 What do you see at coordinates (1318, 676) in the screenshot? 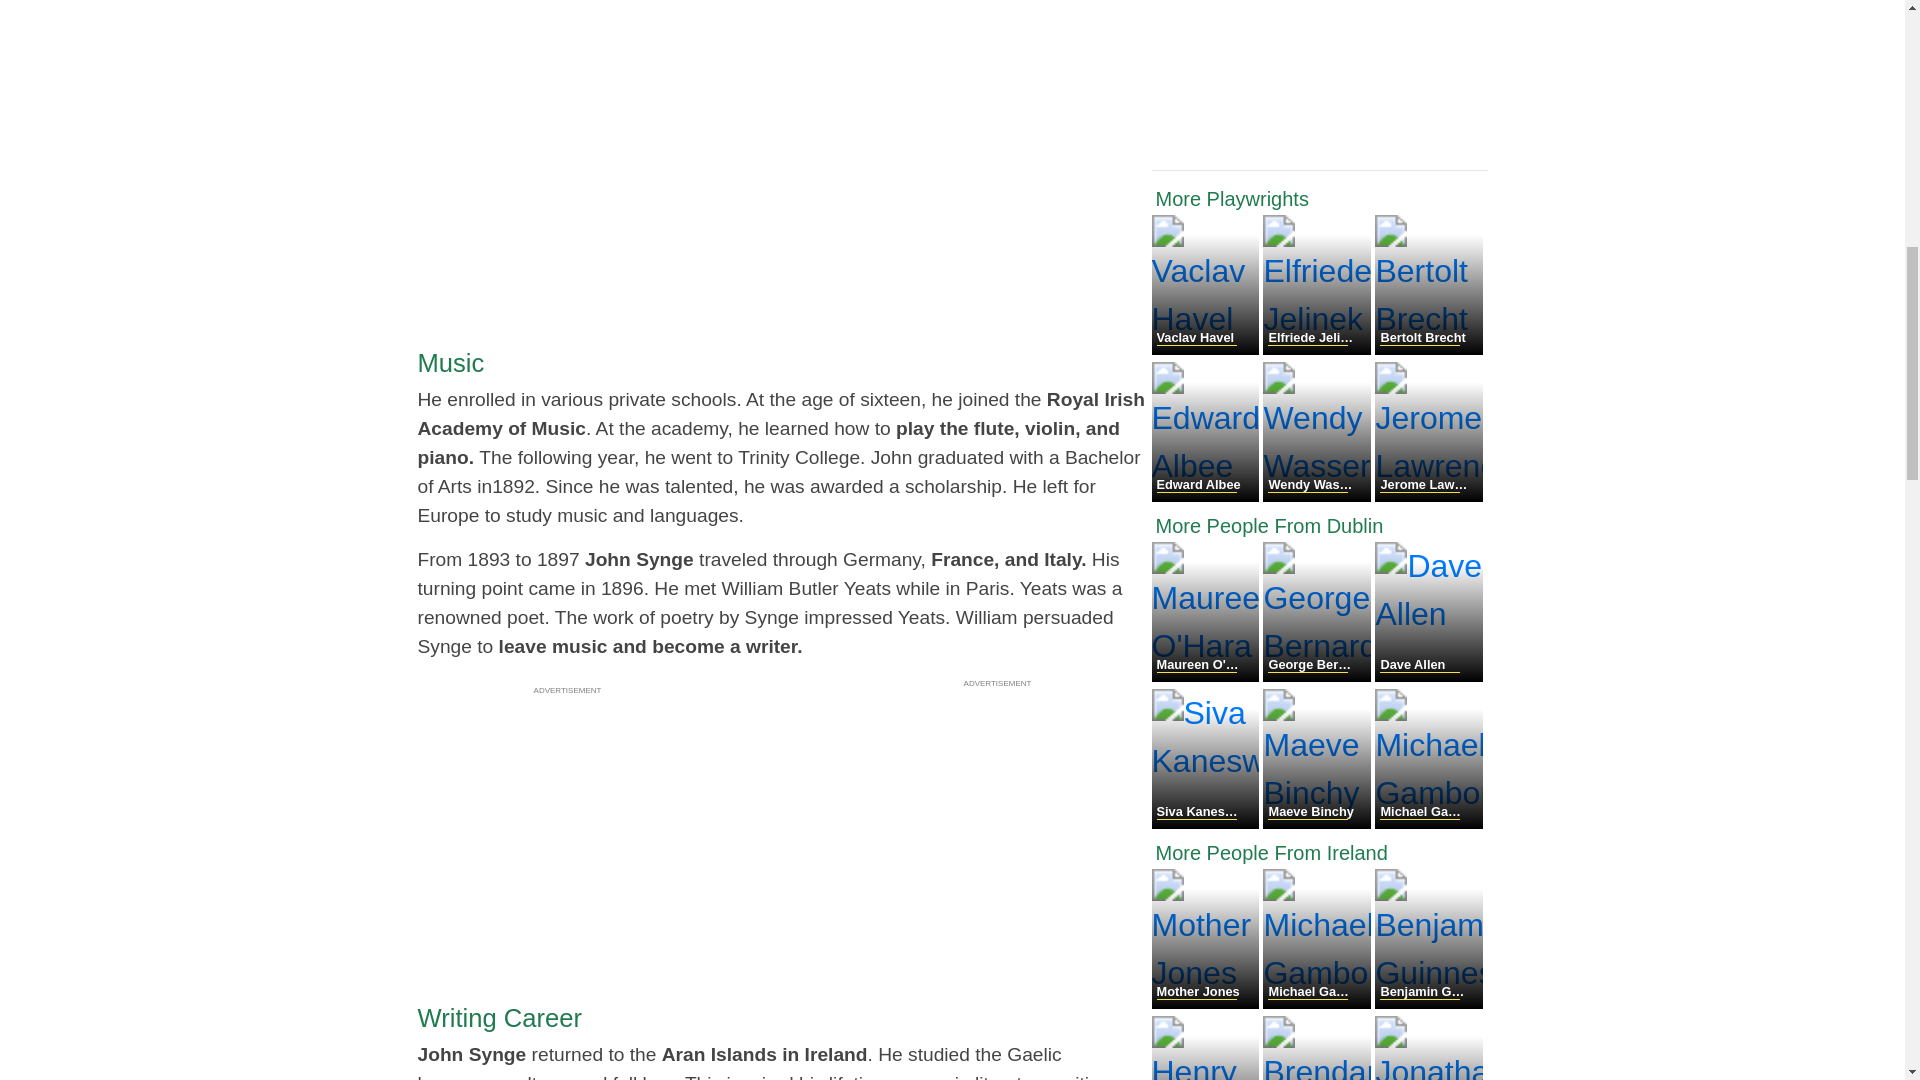
I see `George Bernard Shaw` at bounding box center [1318, 676].